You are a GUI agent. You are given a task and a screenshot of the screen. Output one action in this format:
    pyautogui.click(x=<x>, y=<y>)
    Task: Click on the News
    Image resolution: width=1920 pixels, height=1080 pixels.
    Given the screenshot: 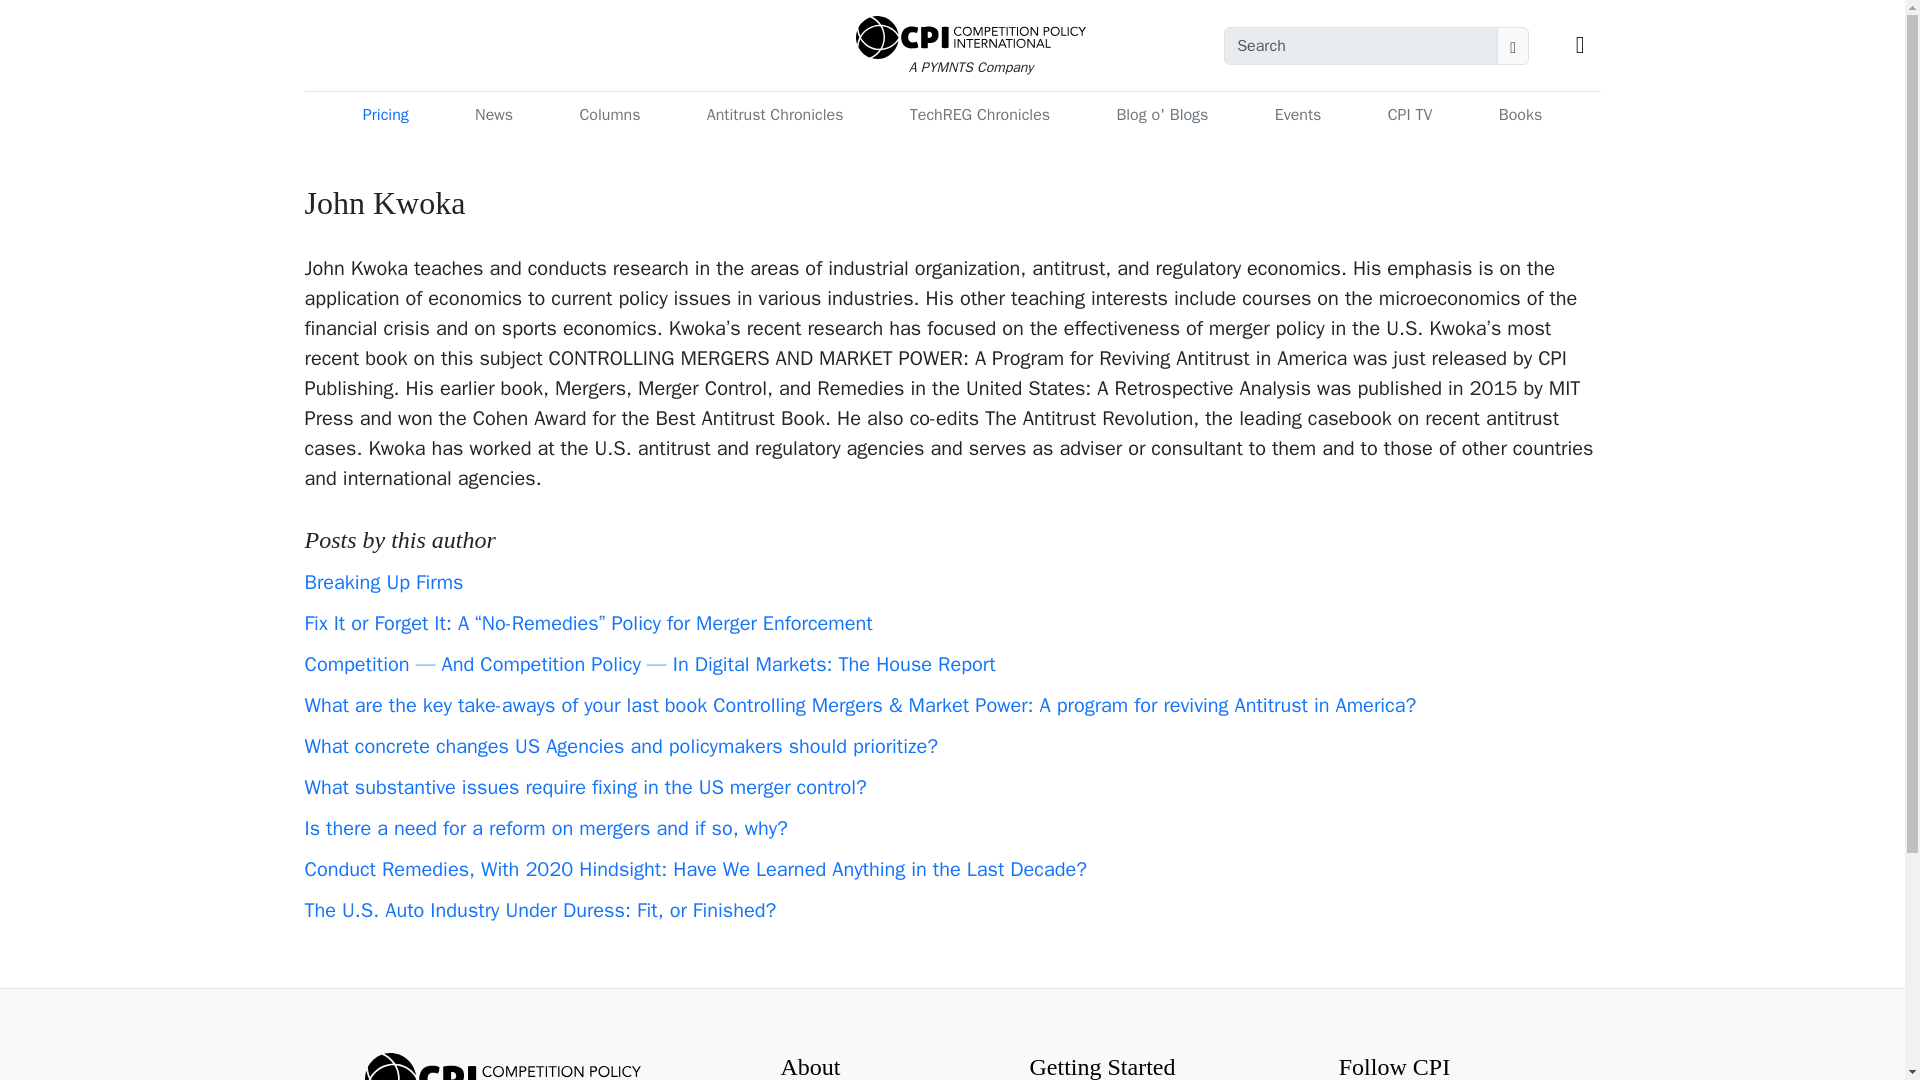 What is the action you would take?
    pyautogui.click(x=493, y=115)
    